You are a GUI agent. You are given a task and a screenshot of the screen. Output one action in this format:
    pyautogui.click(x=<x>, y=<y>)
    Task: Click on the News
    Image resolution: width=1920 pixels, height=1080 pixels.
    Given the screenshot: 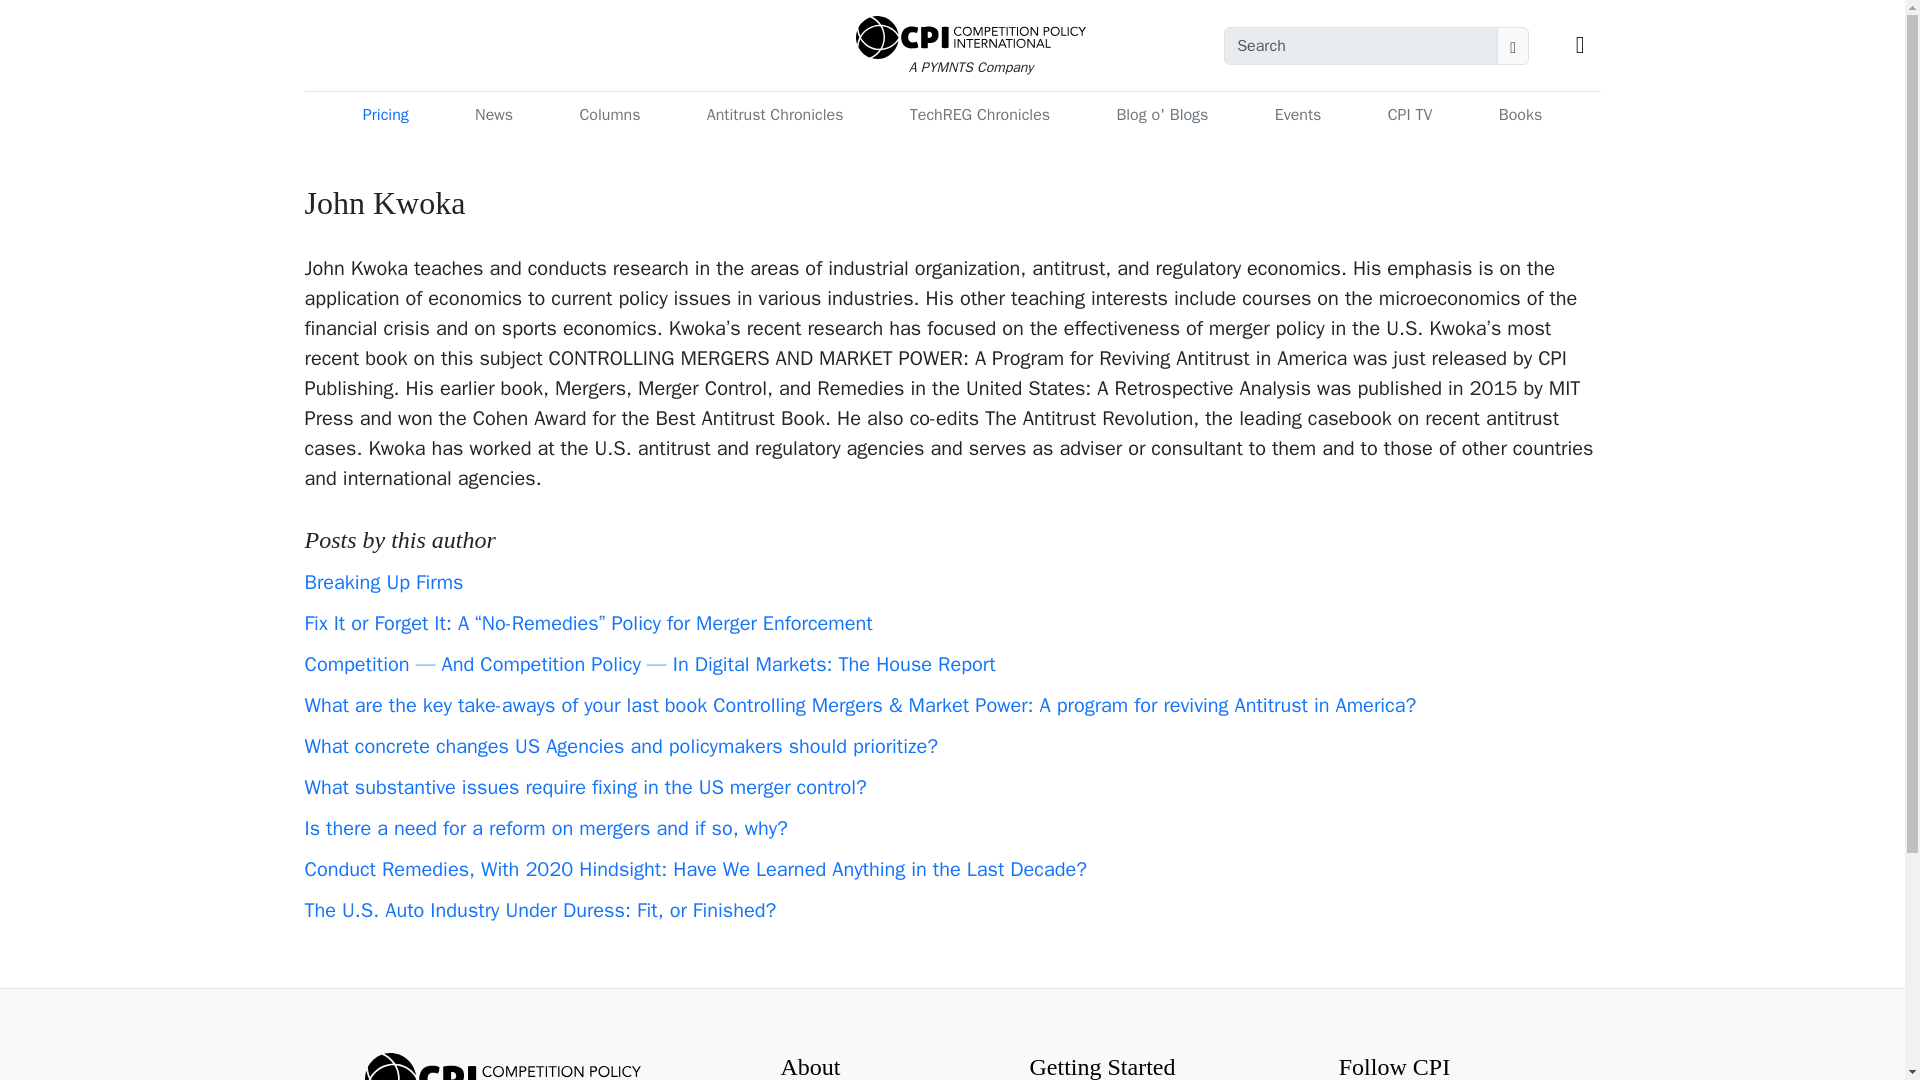 What is the action you would take?
    pyautogui.click(x=493, y=115)
    